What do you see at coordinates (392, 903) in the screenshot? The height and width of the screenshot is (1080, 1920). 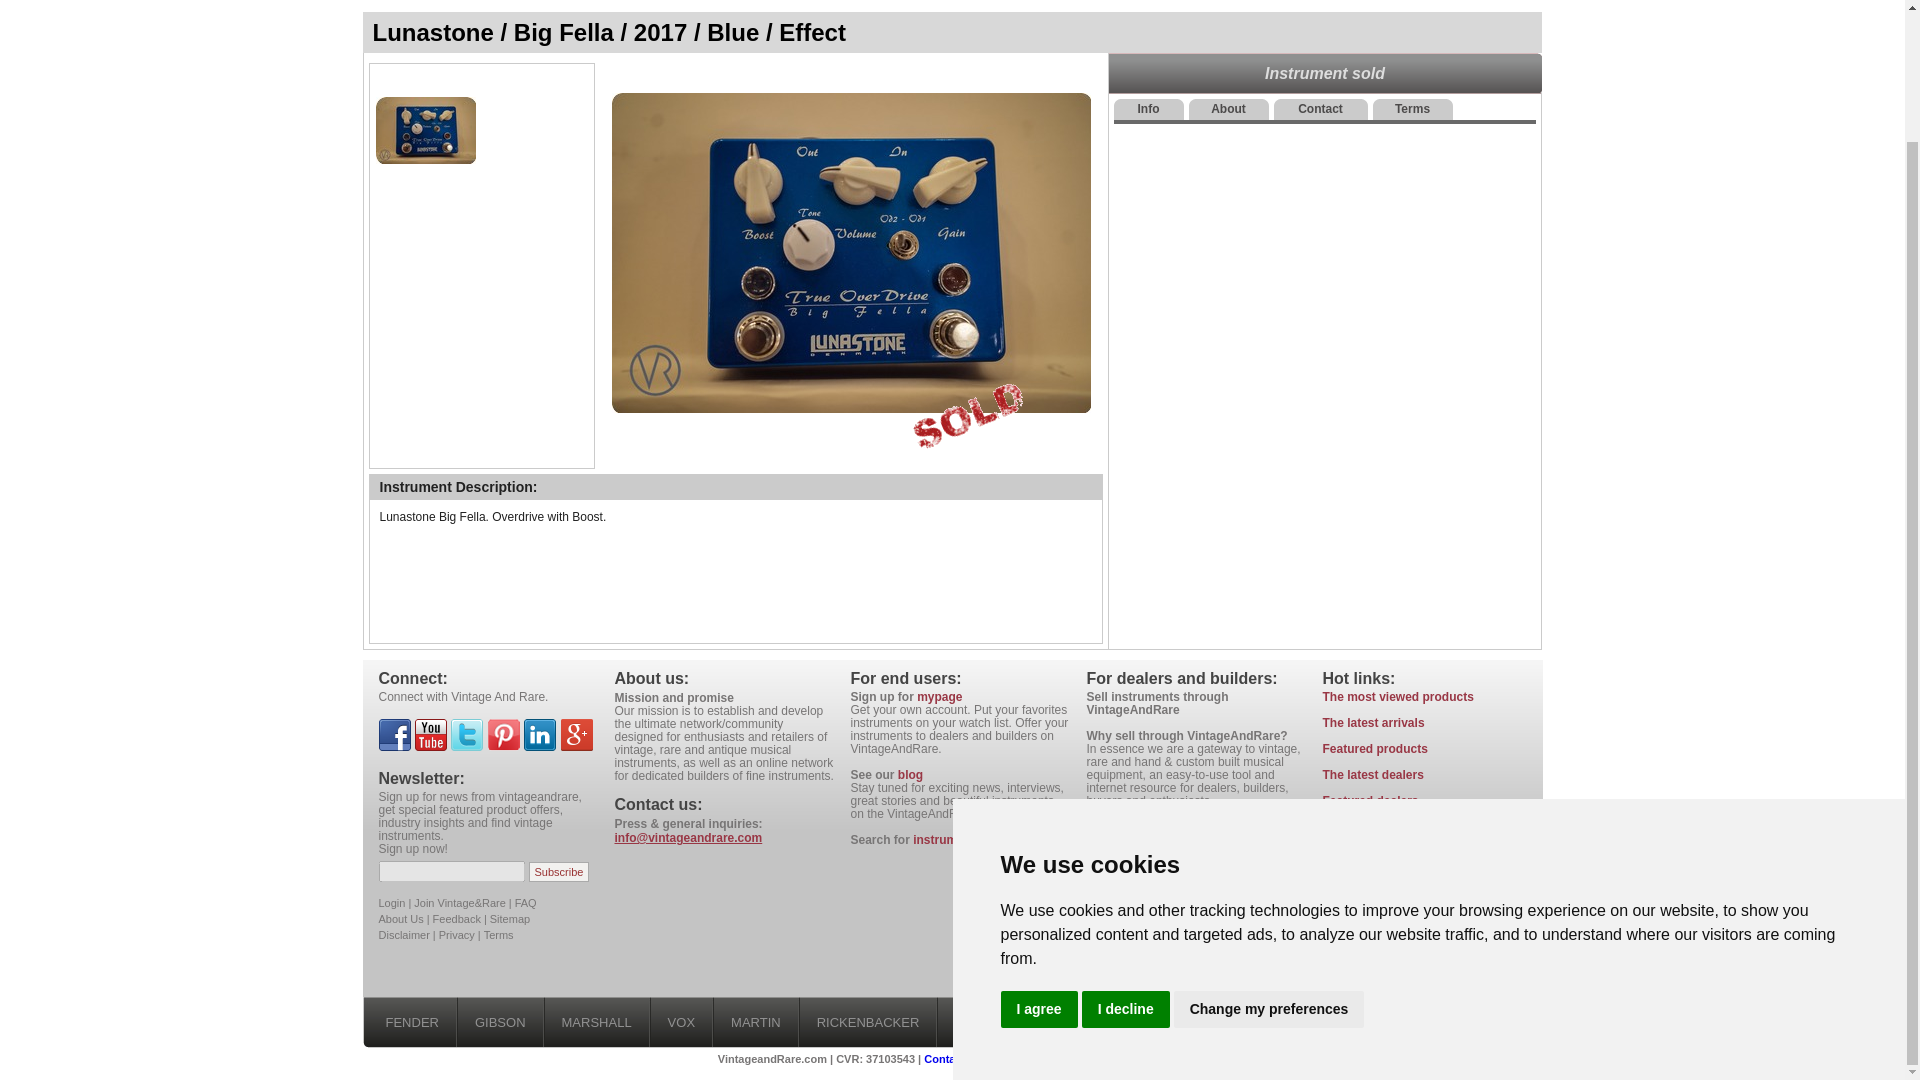 I see `Login` at bounding box center [392, 903].